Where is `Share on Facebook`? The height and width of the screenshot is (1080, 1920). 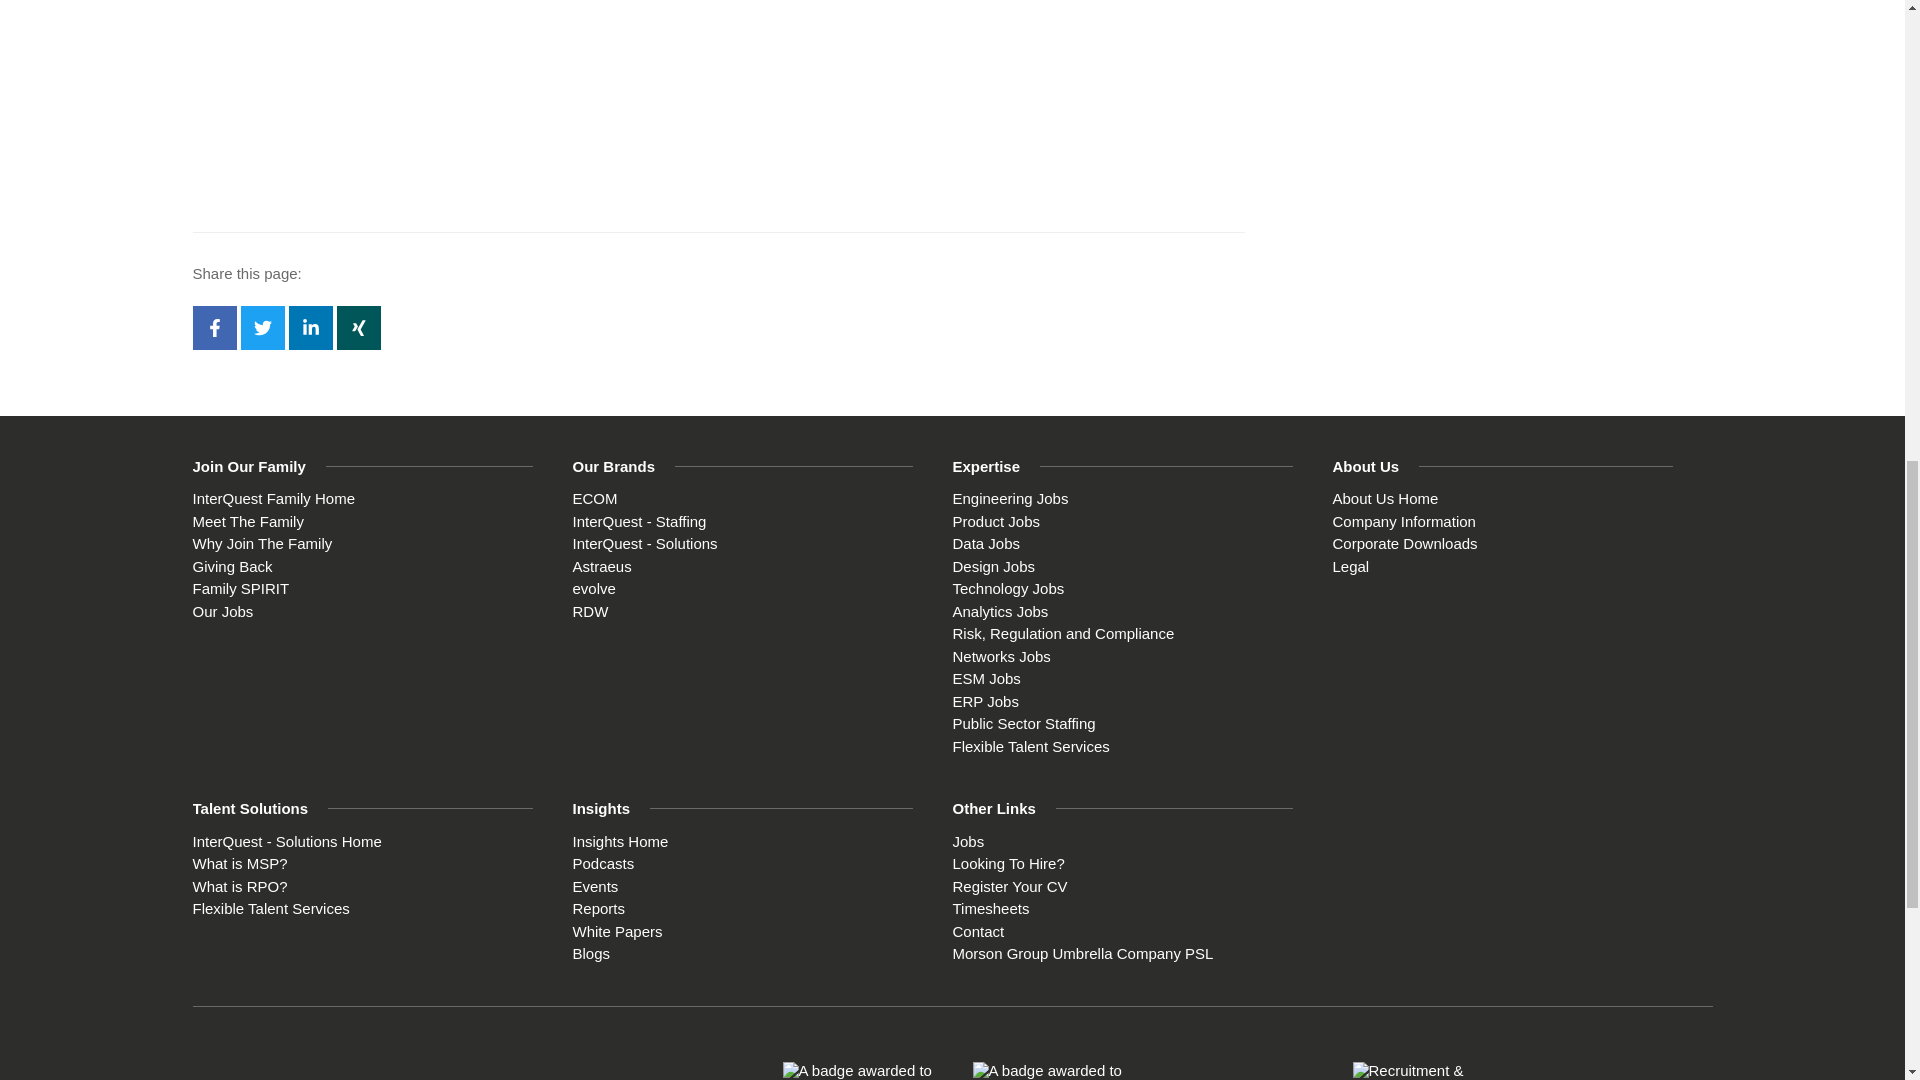 Share on Facebook is located at coordinates (214, 327).